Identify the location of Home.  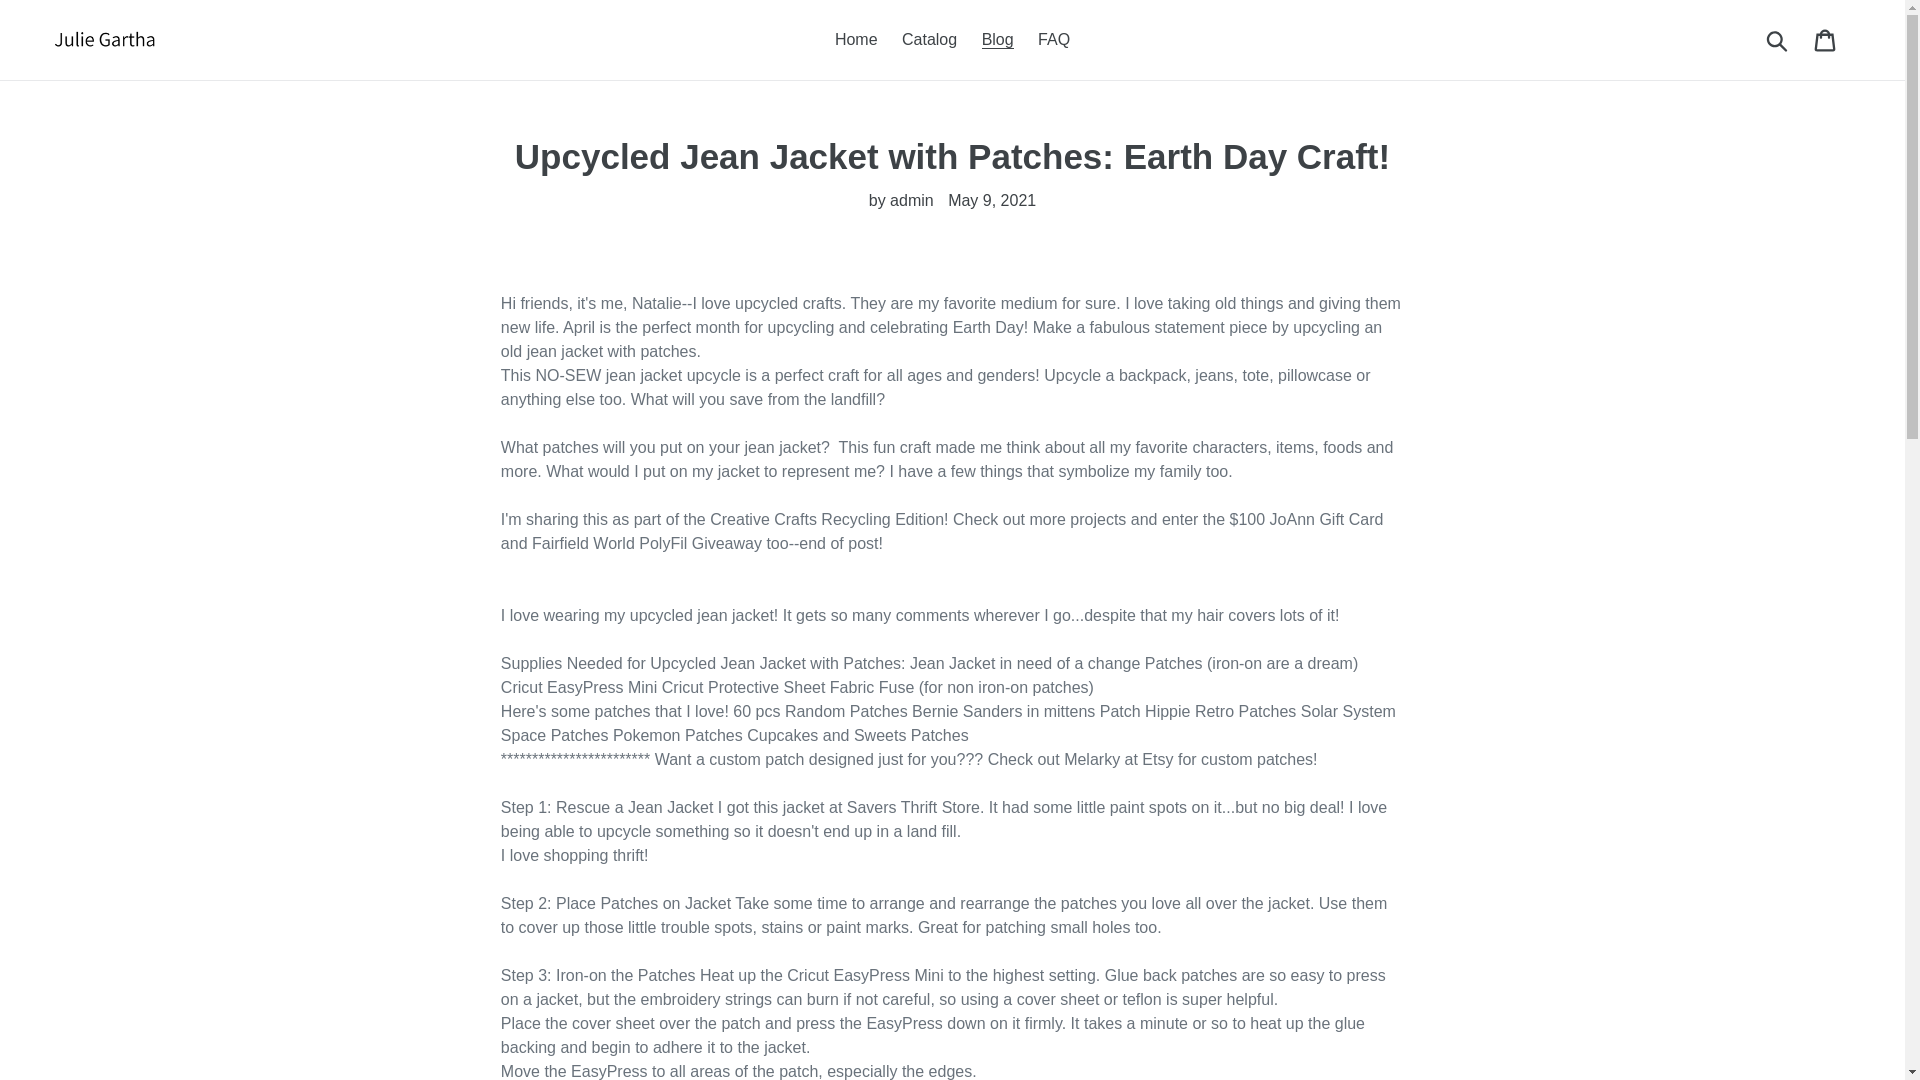
(856, 40).